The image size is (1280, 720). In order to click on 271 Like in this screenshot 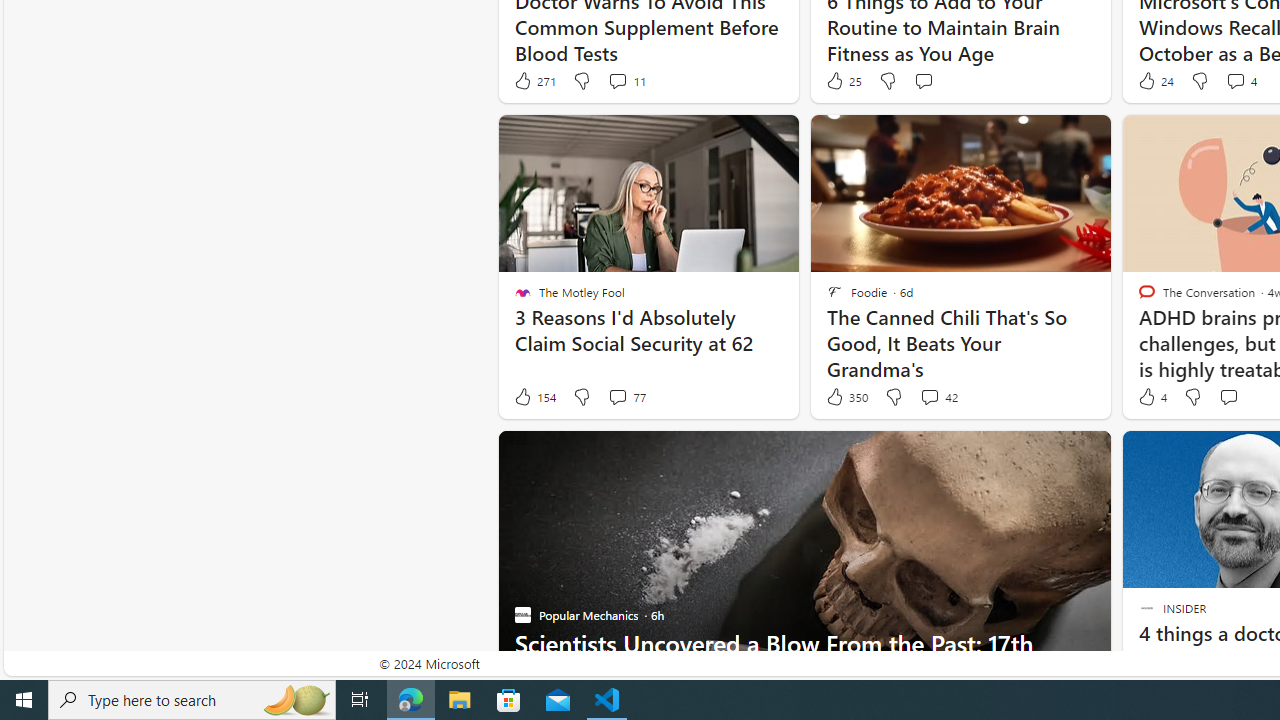, I will do `click(534, 80)`.